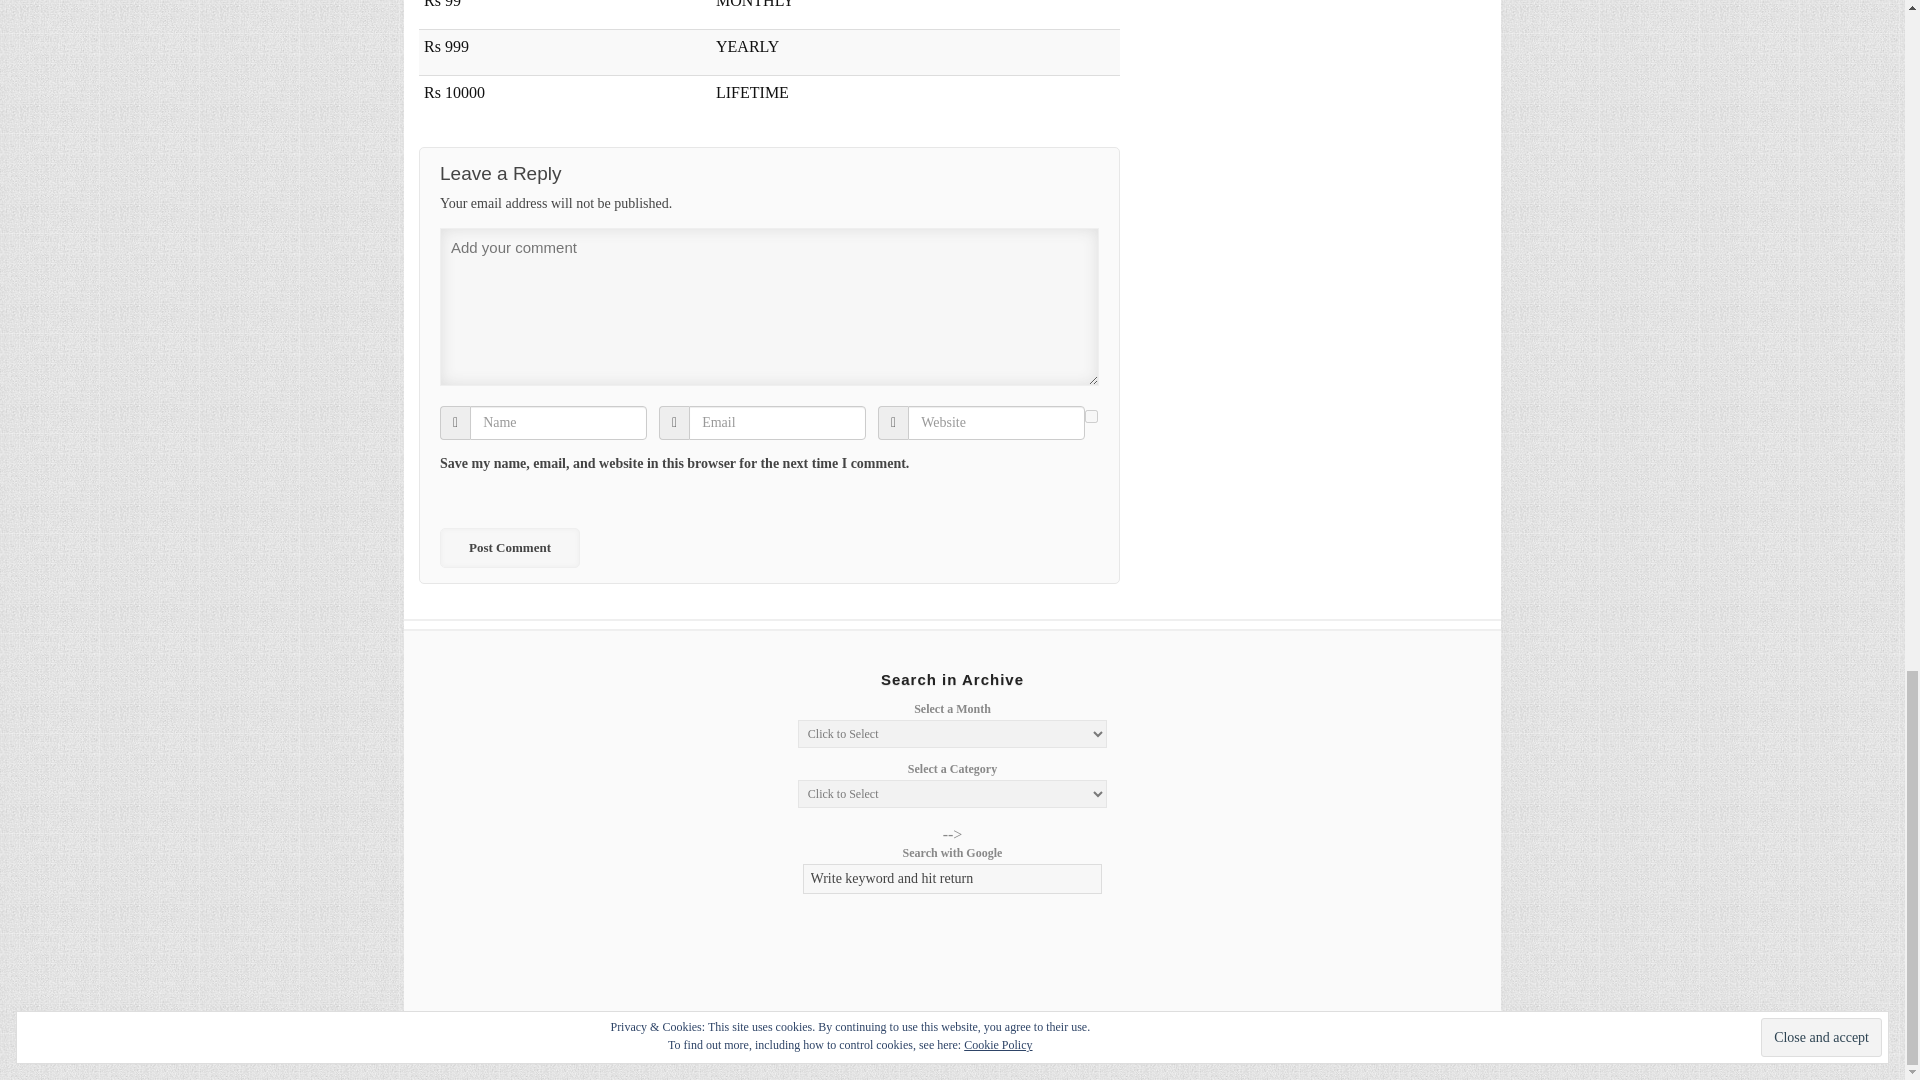 This screenshot has width=1920, height=1080. What do you see at coordinates (504, 1042) in the screenshot?
I see `Kashmir Reader` at bounding box center [504, 1042].